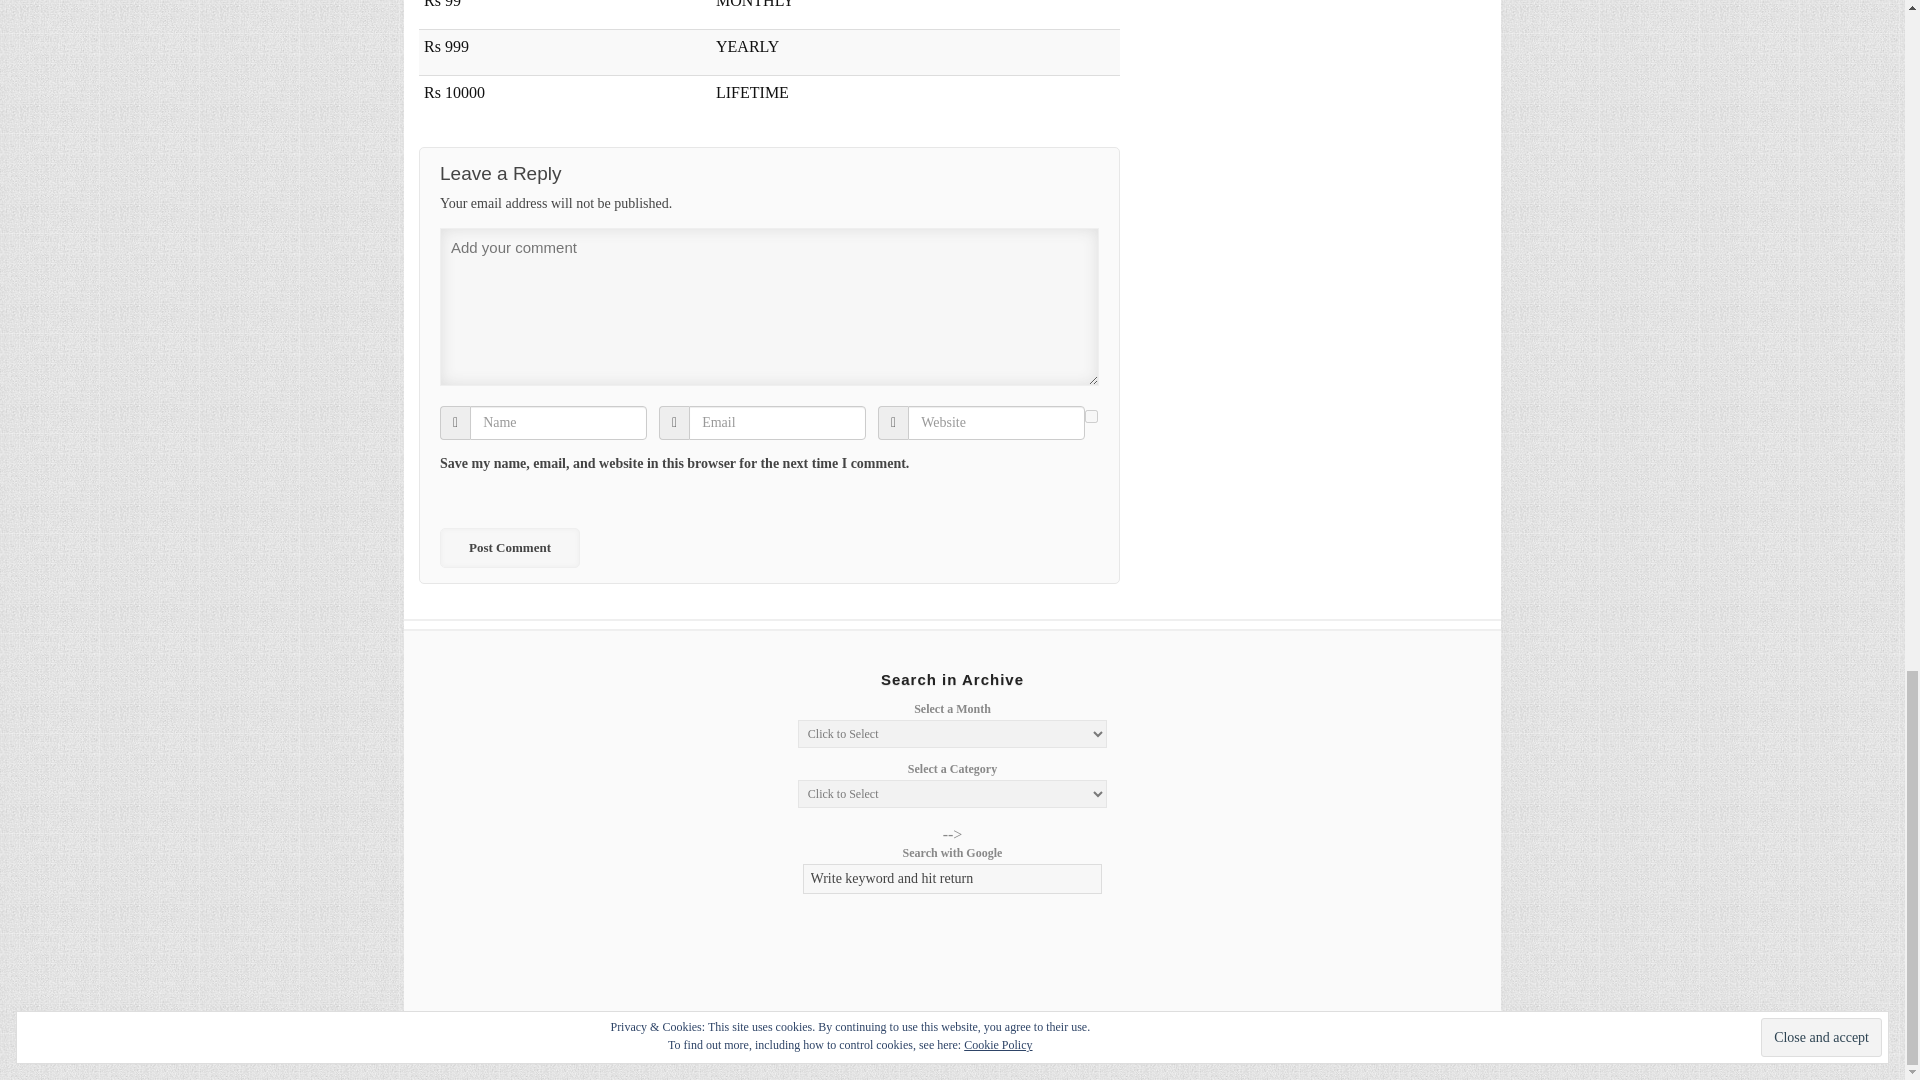 This screenshot has width=1920, height=1080. What do you see at coordinates (504, 1042) in the screenshot?
I see `Kashmir Reader` at bounding box center [504, 1042].